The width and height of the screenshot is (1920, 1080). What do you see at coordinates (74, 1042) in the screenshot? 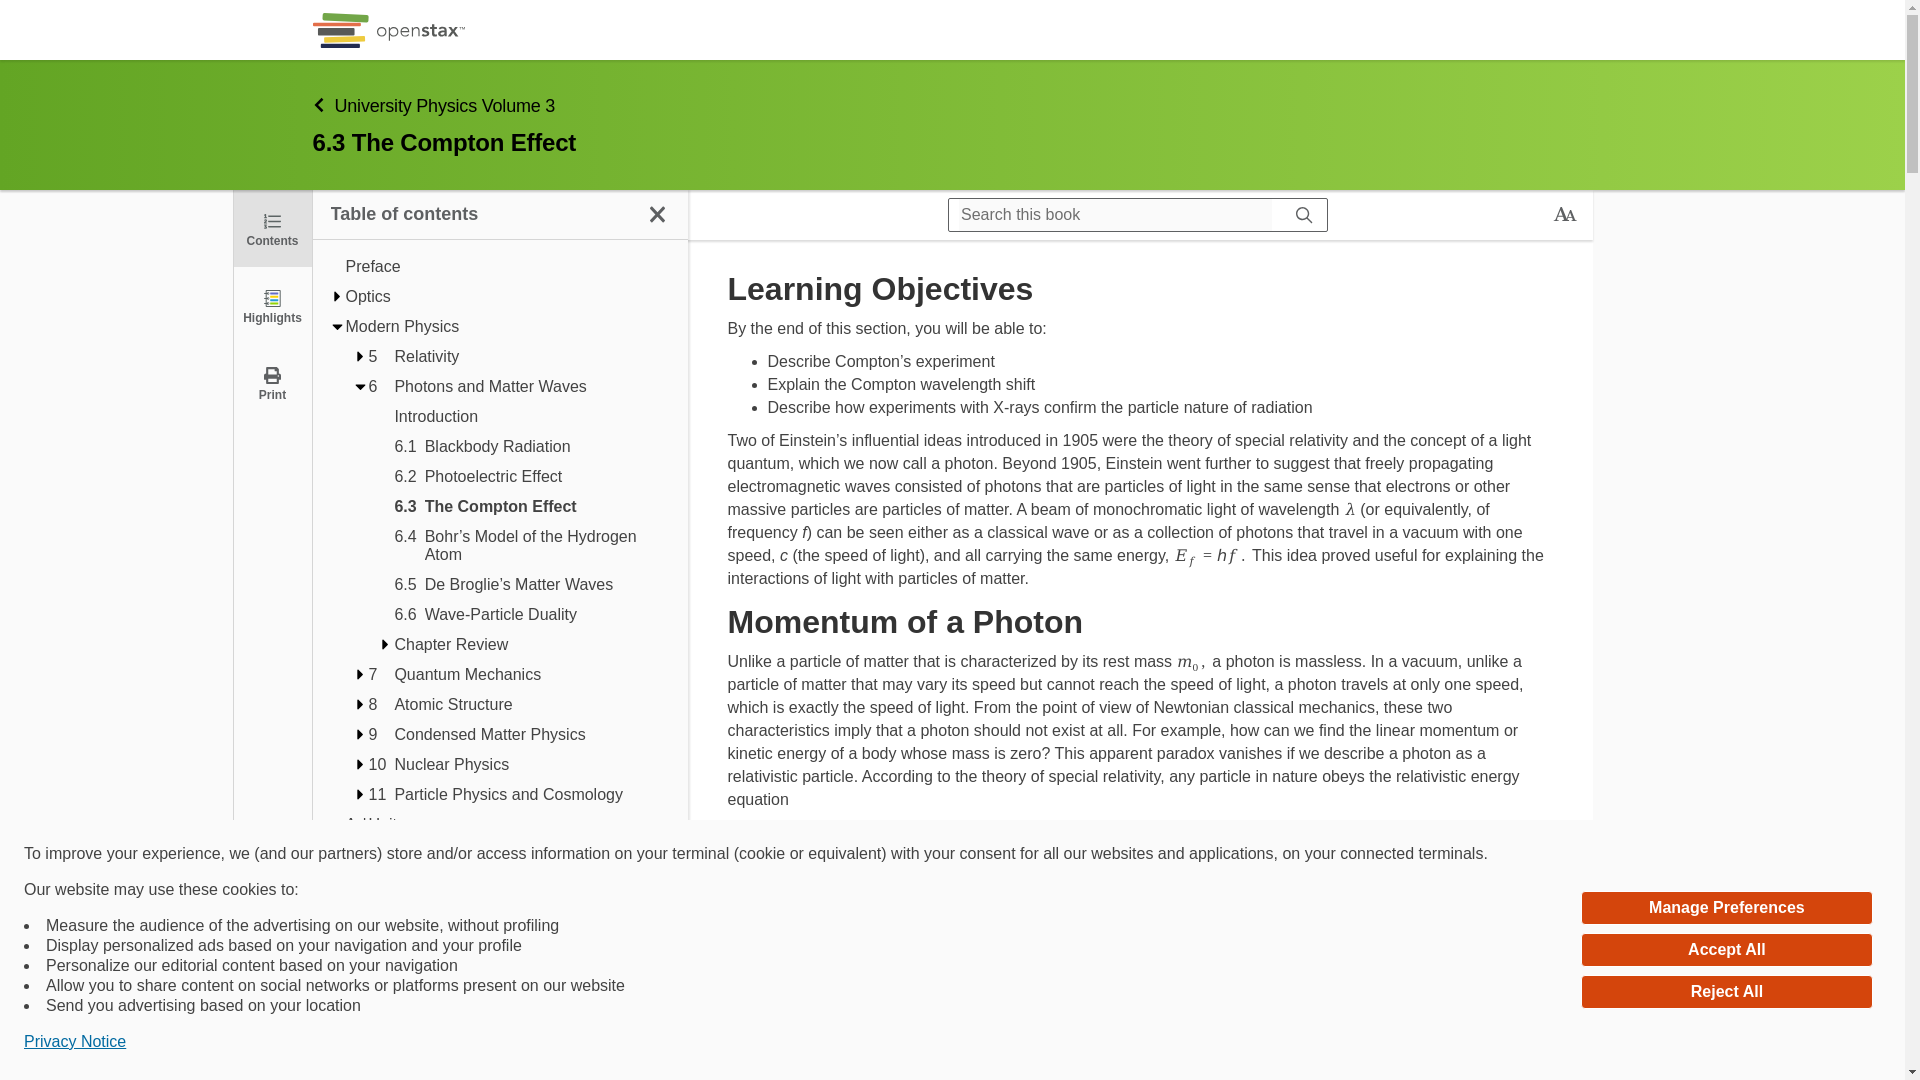
I see `Privacy Notice` at bounding box center [74, 1042].